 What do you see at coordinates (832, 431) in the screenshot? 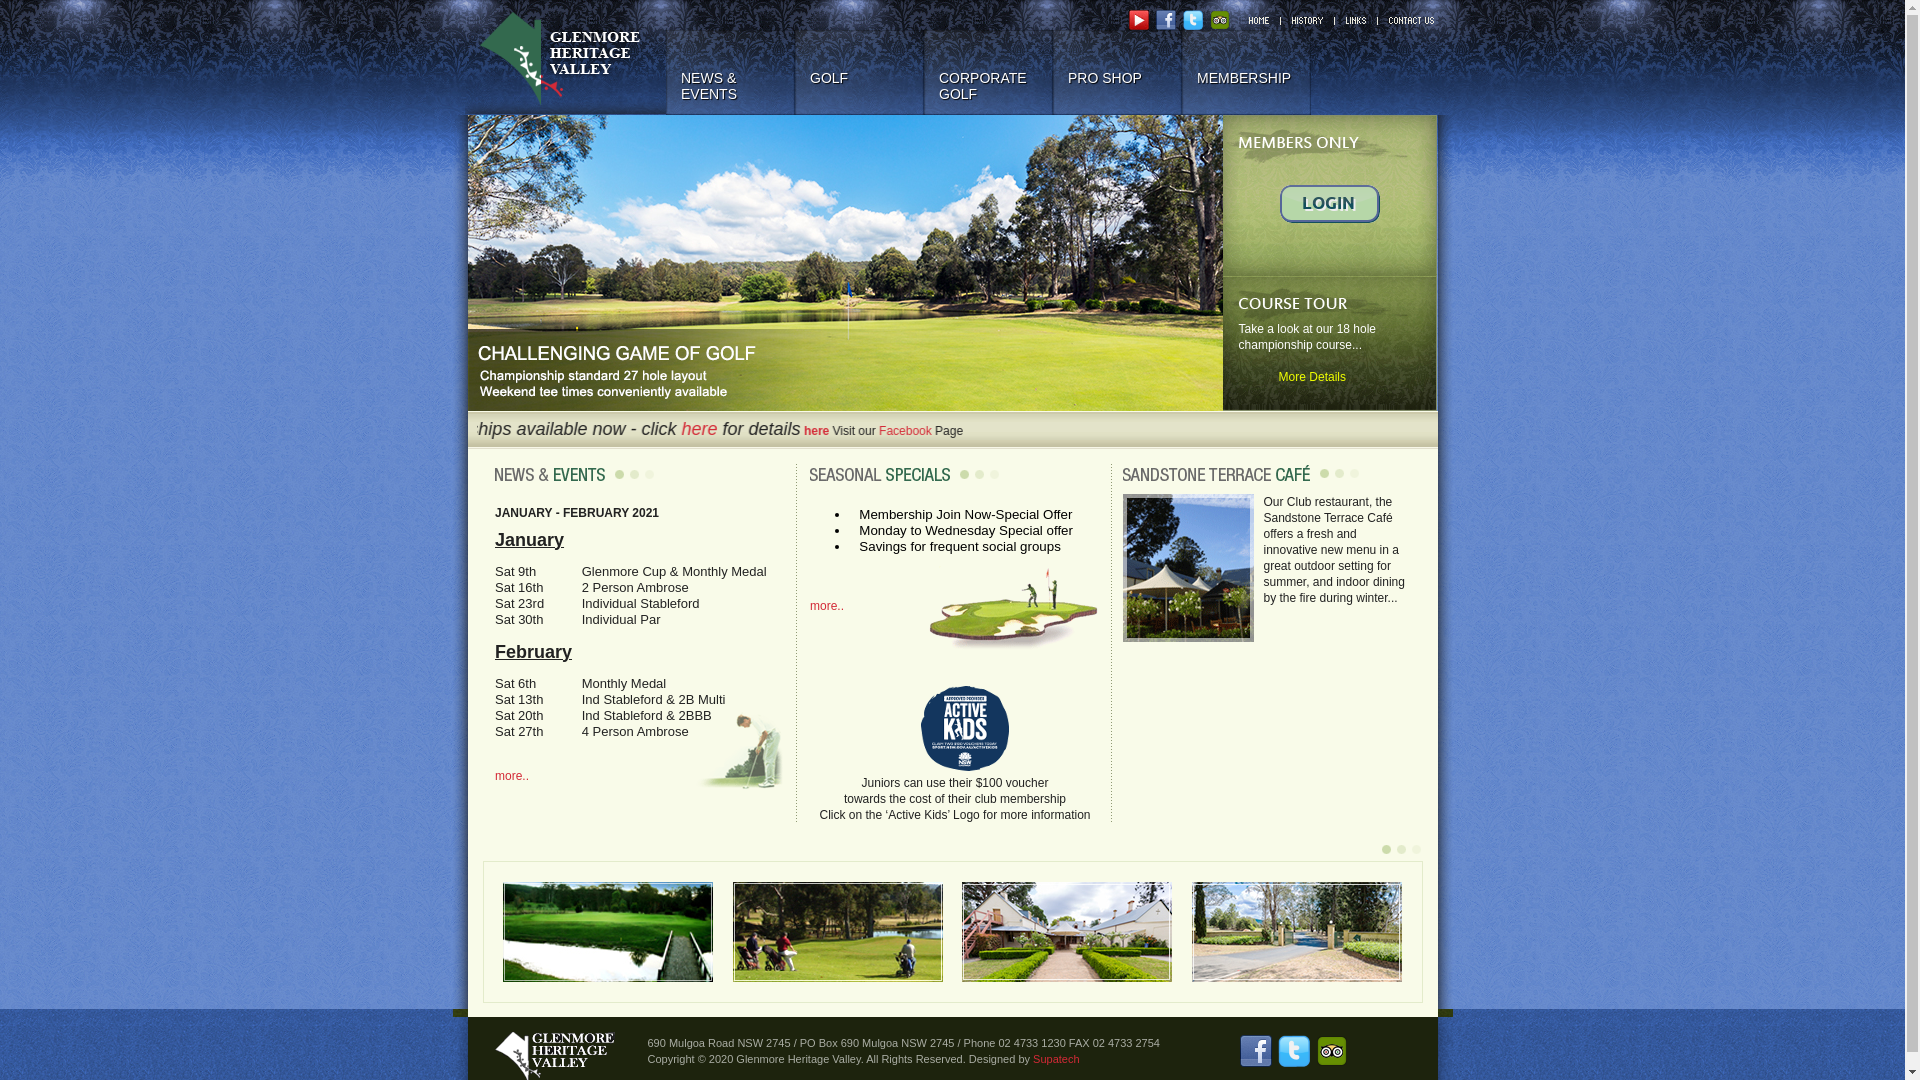
I see `here` at bounding box center [832, 431].